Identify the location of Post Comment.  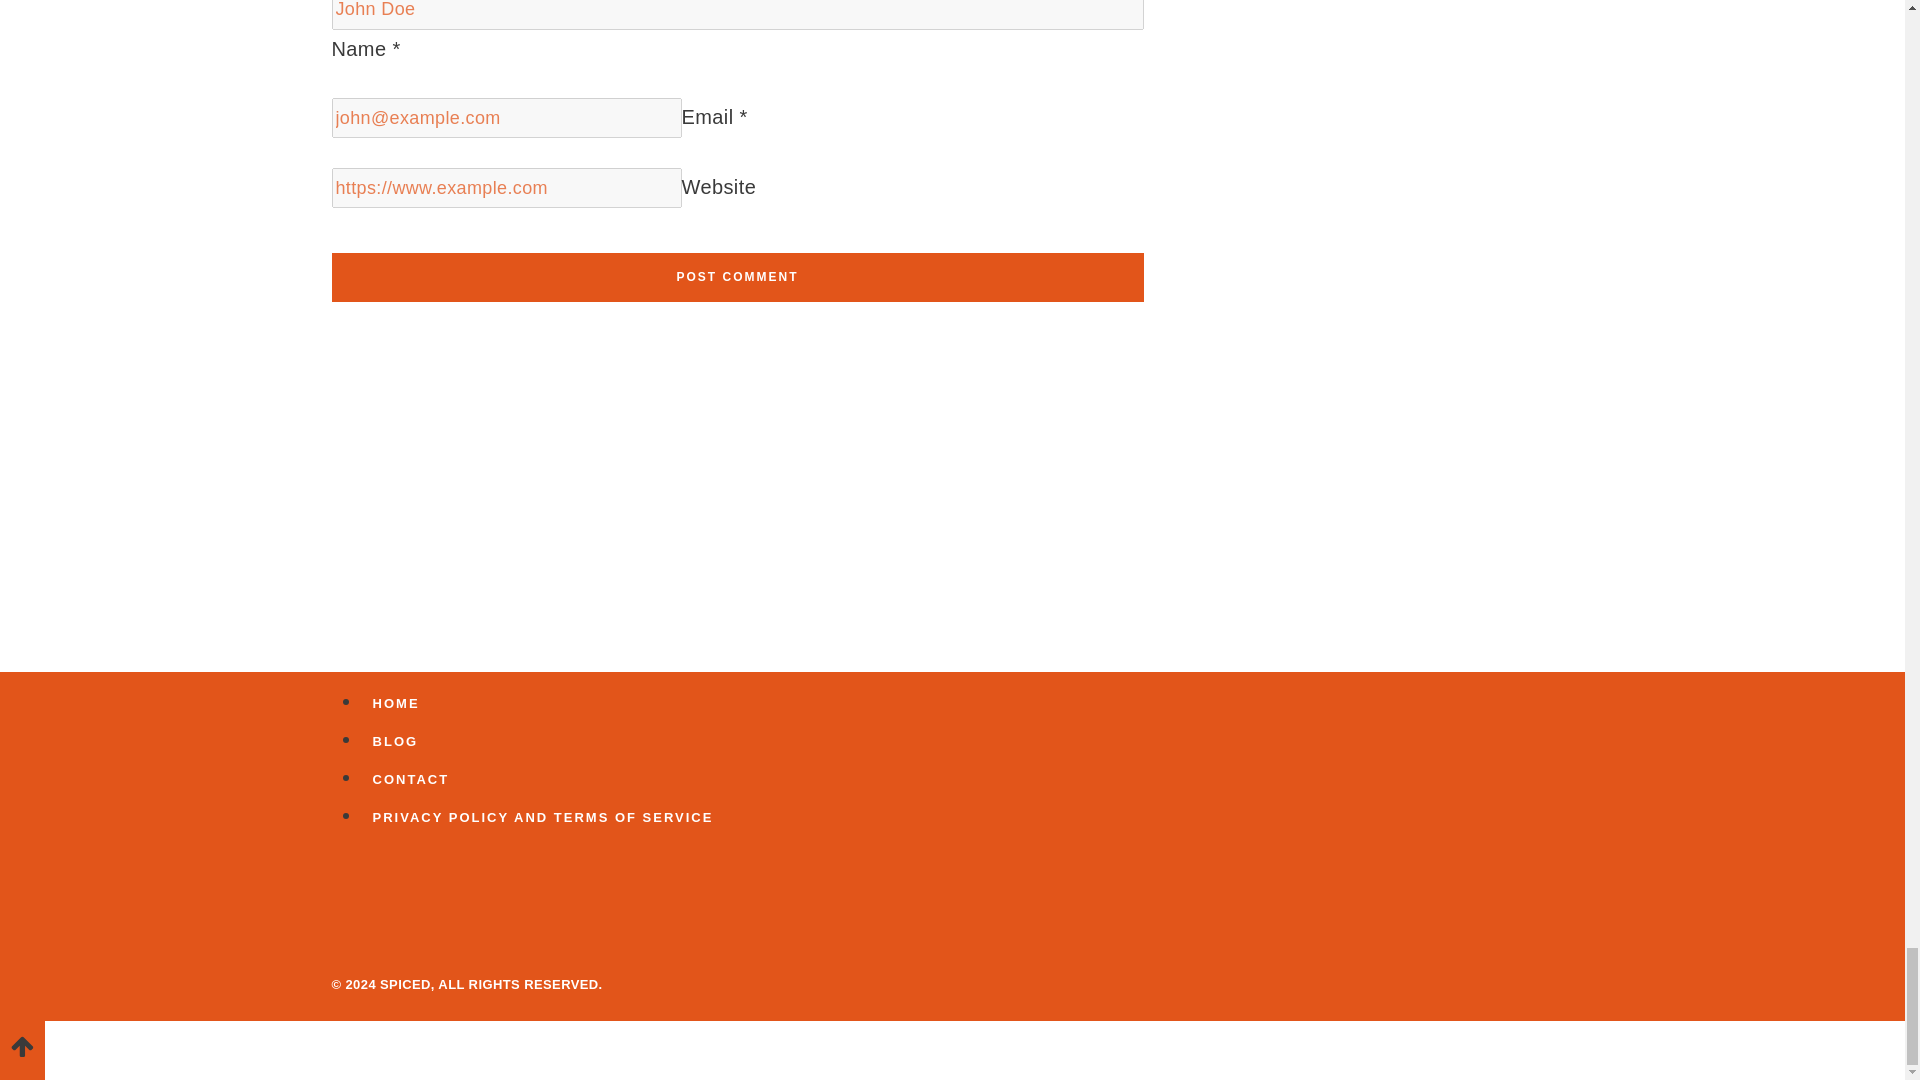
(738, 277).